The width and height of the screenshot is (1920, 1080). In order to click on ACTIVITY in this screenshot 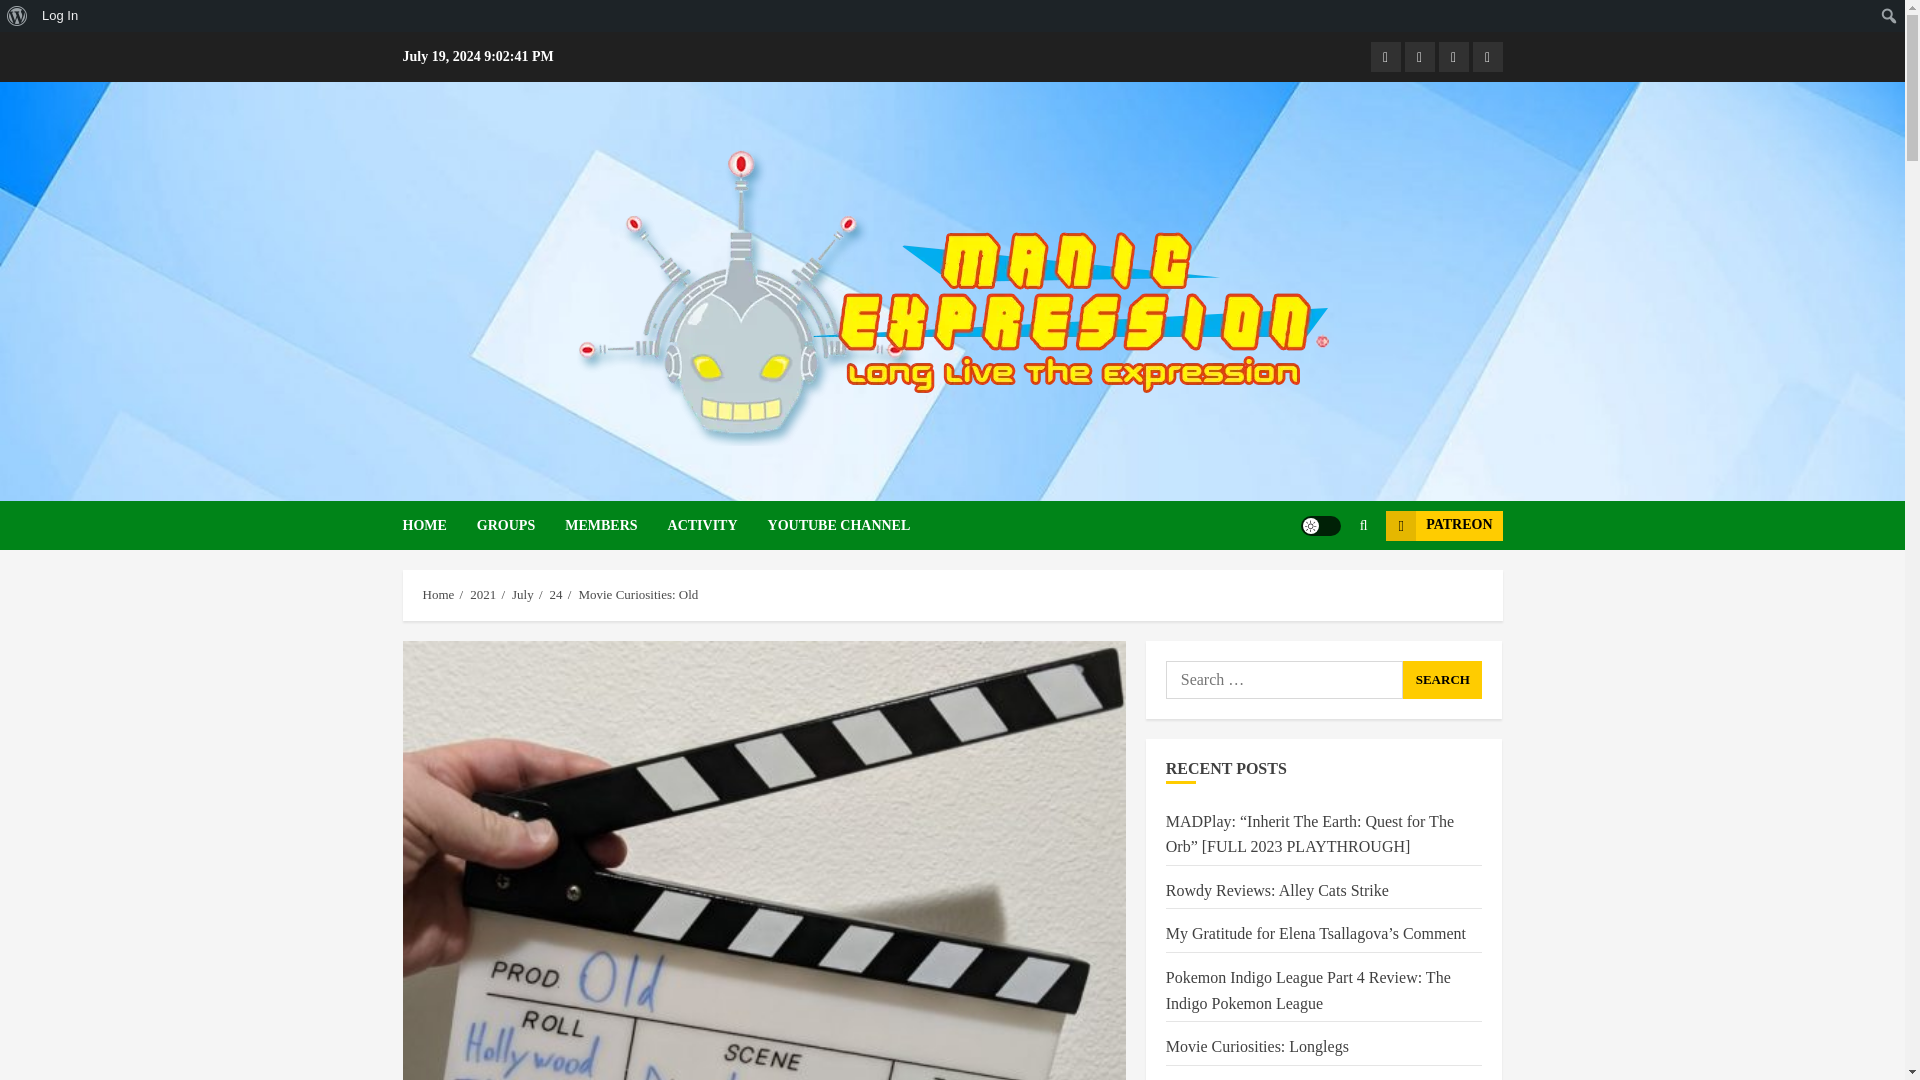, I will do `click(718, 525)`.